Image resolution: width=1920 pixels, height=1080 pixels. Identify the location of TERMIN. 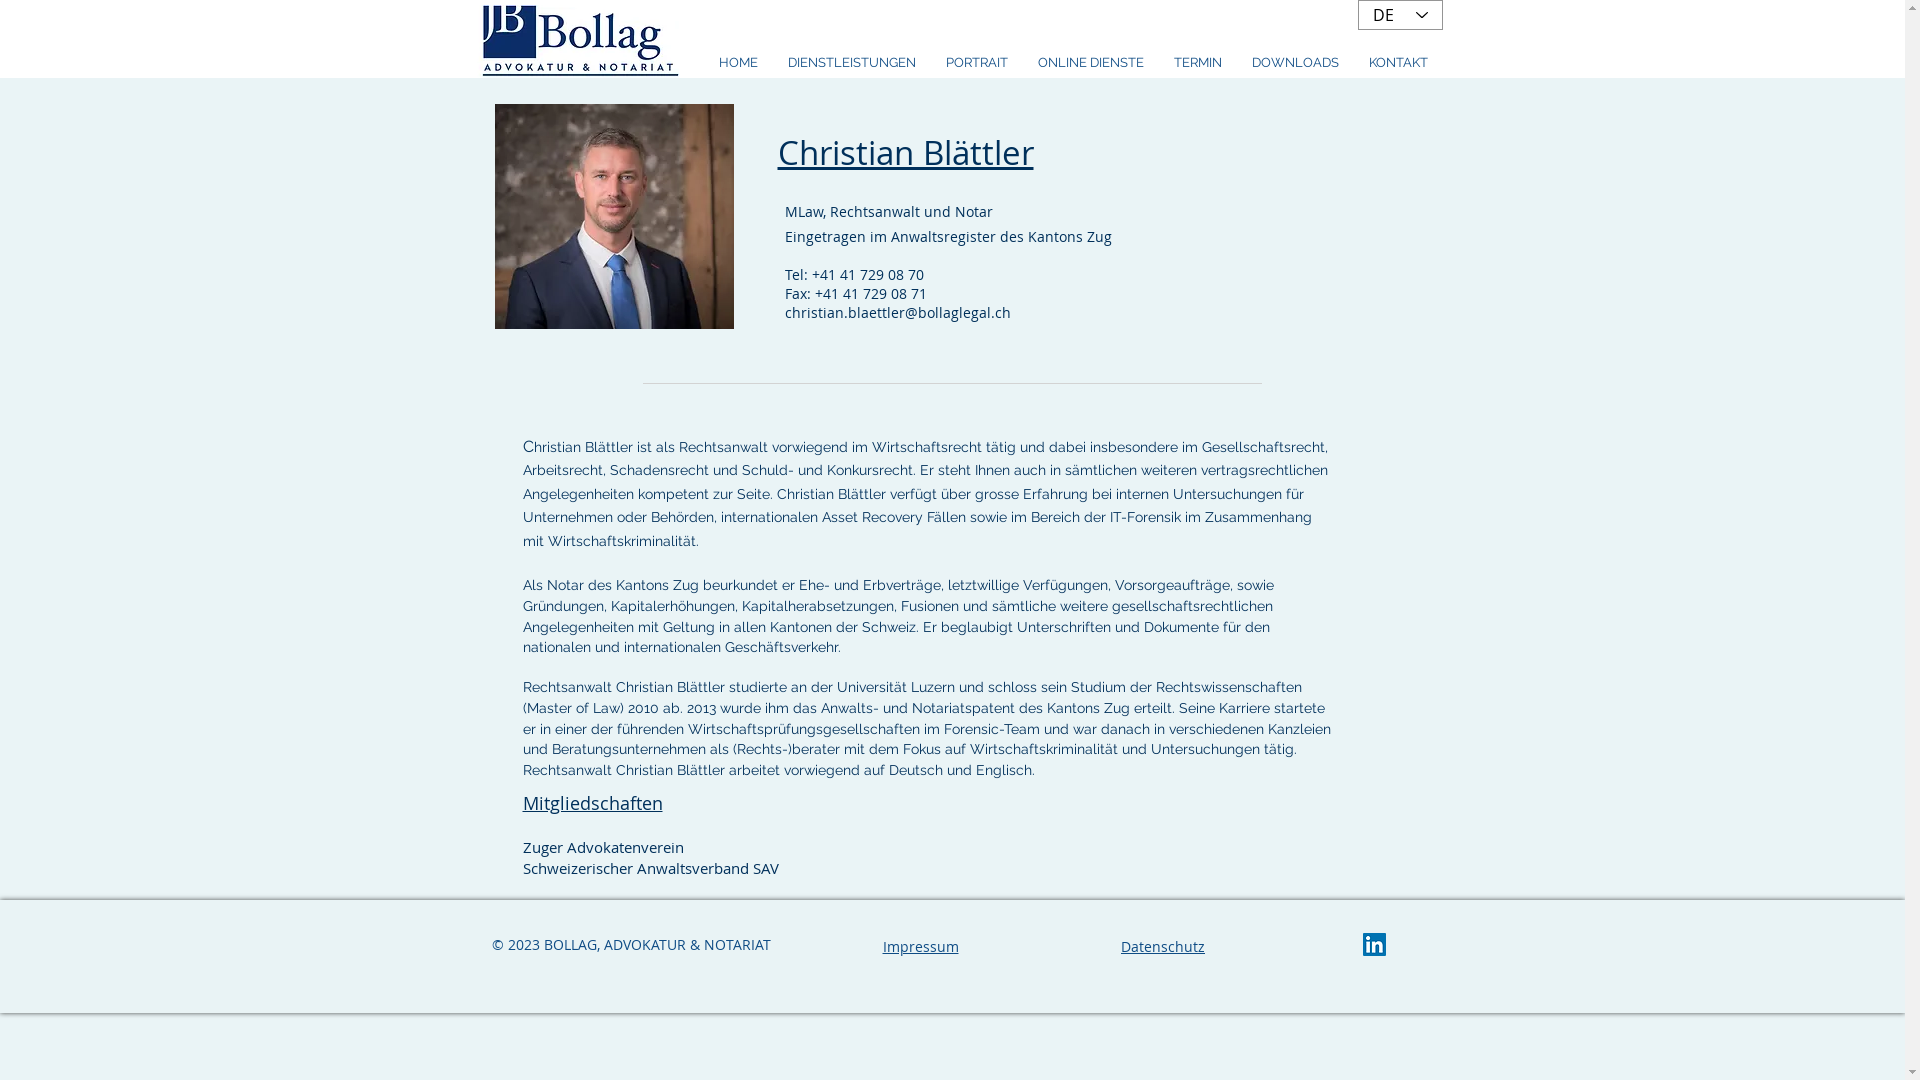
(1197, 62).